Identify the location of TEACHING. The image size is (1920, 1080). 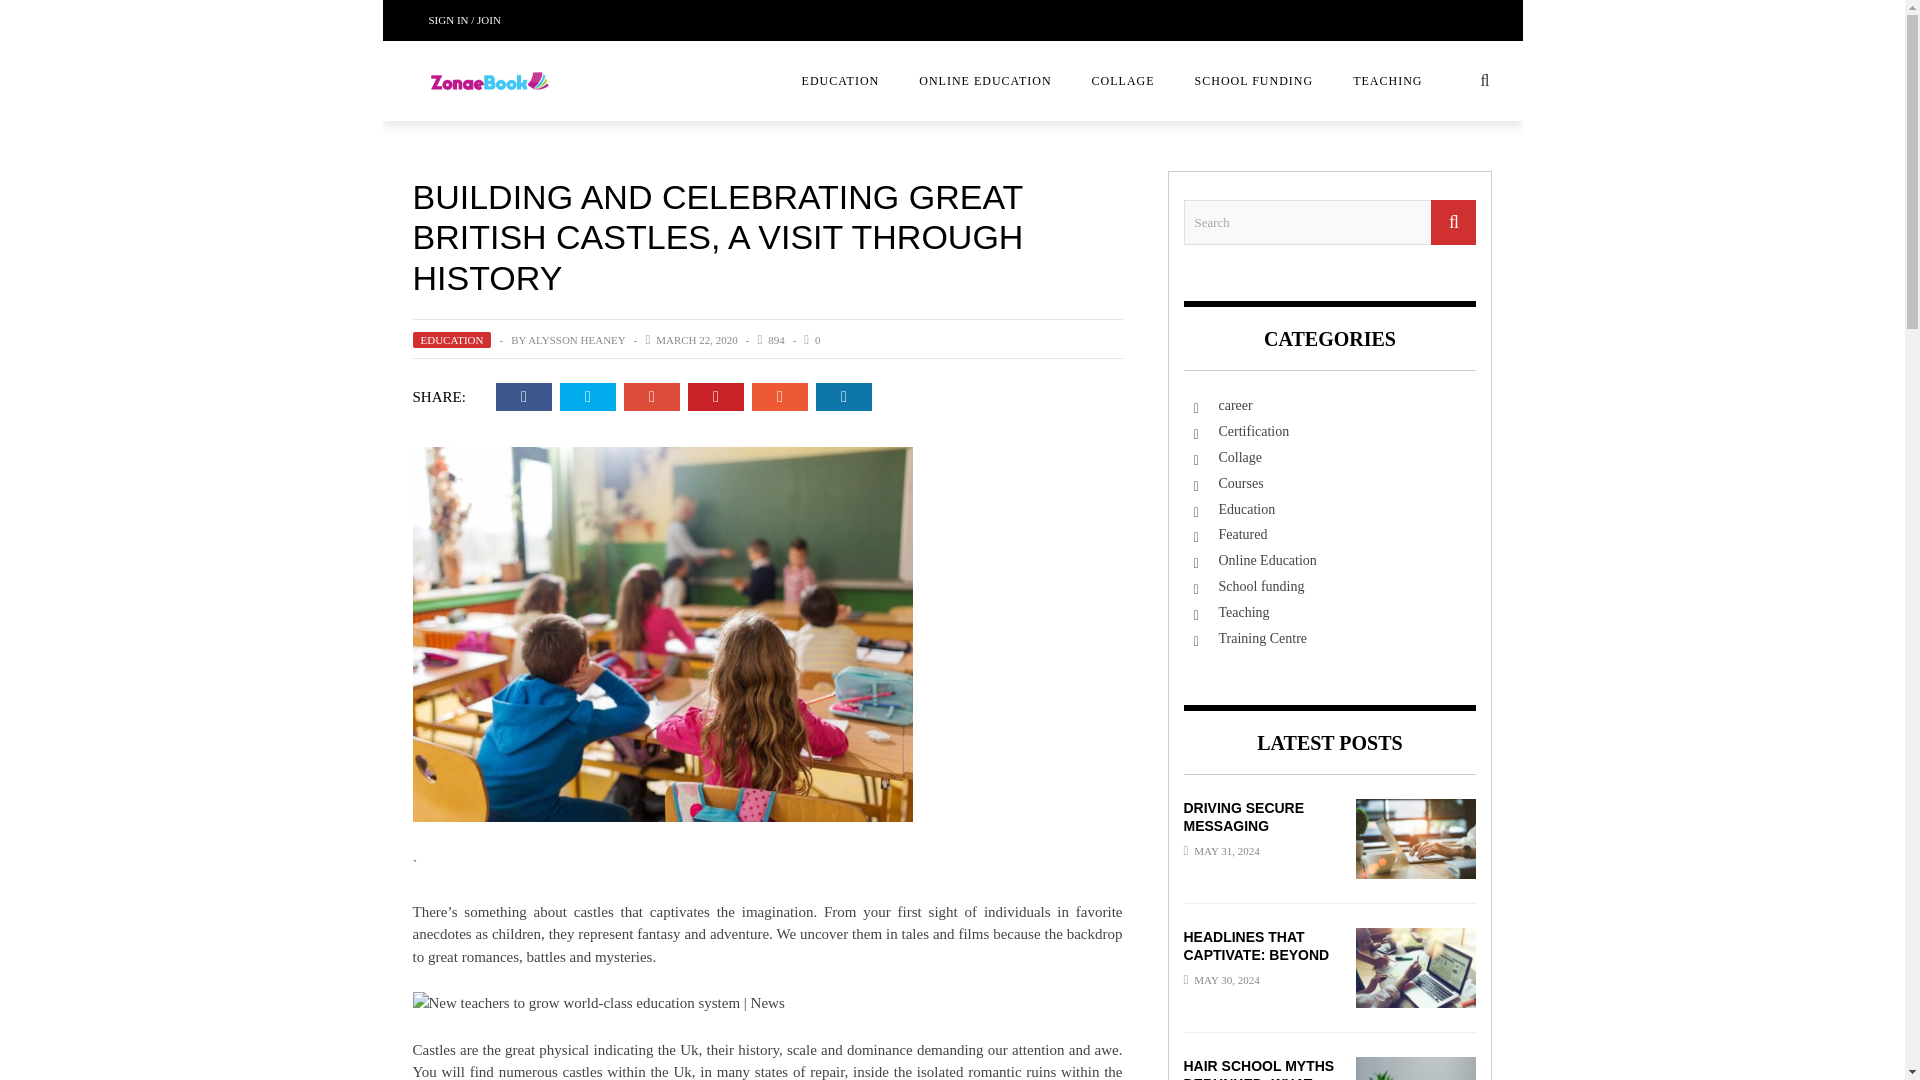
(1386, 80).